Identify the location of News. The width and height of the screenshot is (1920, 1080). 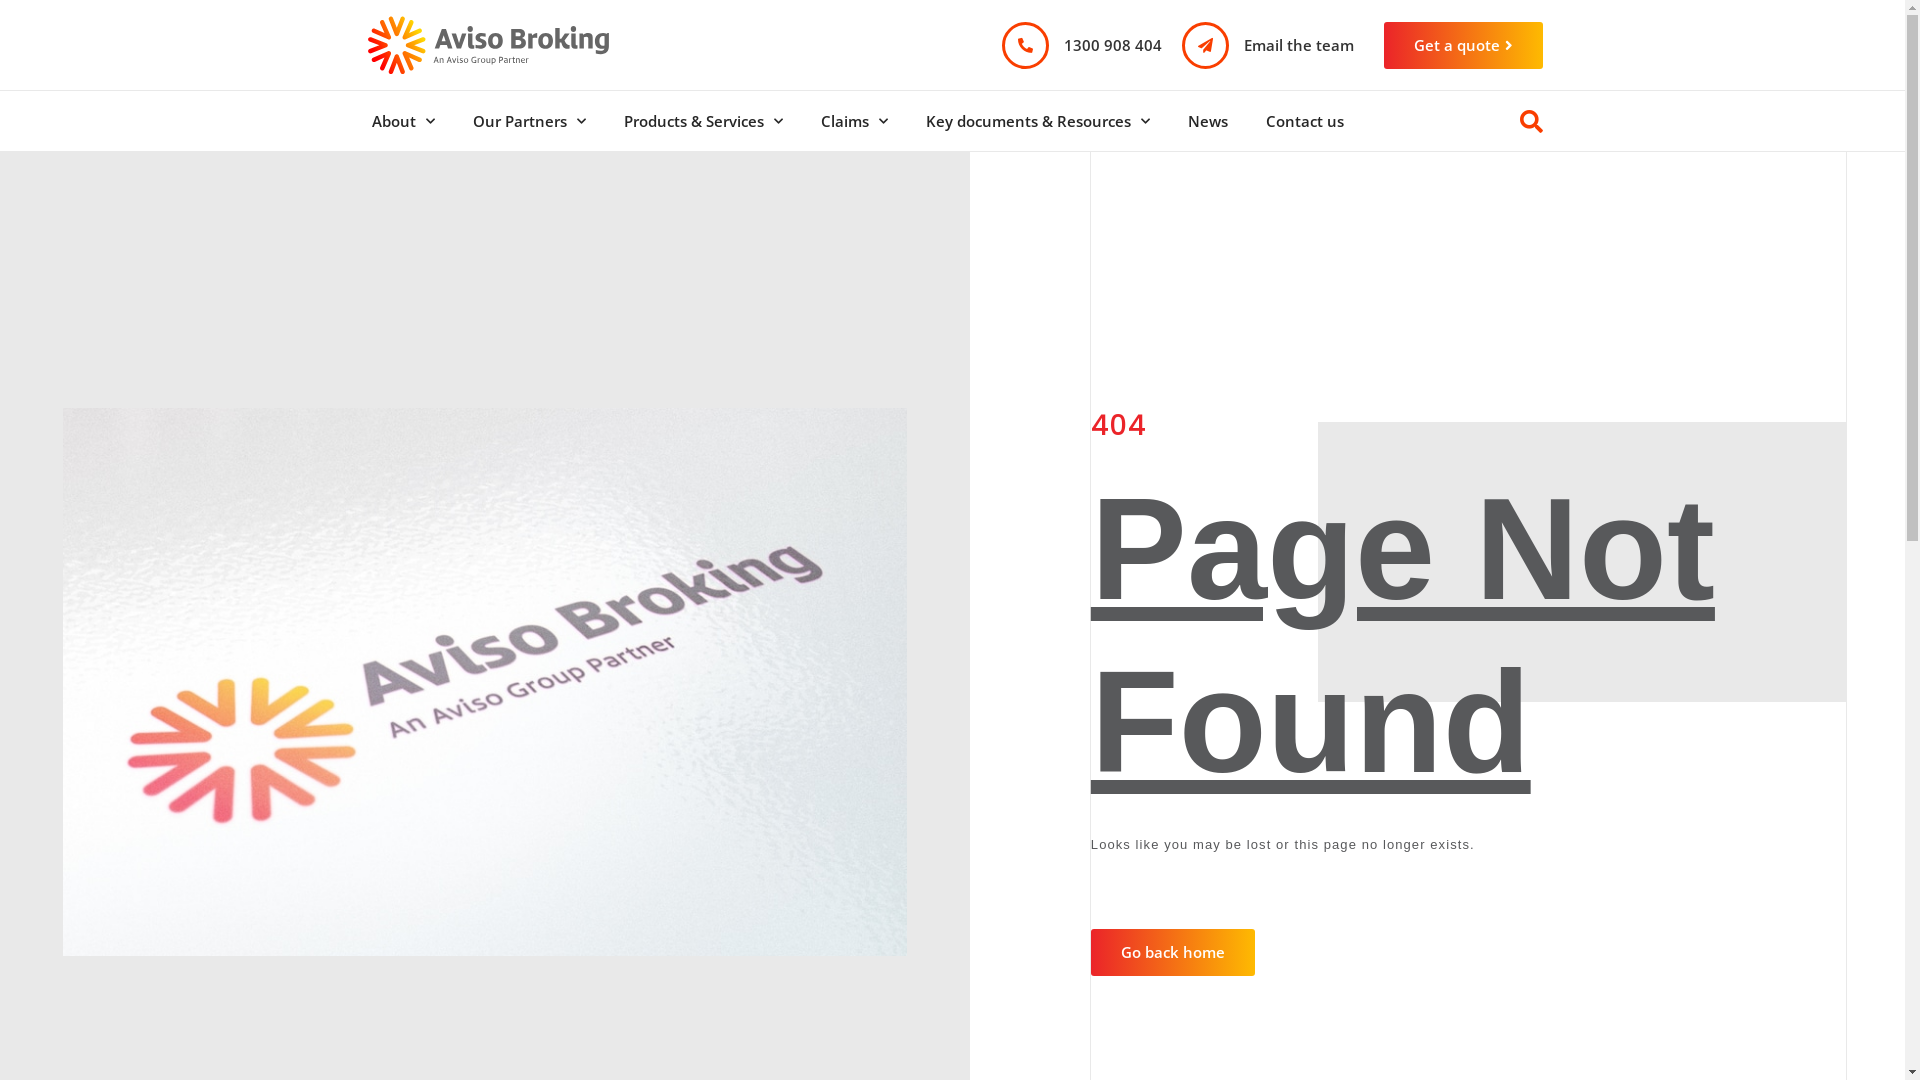
(1207, 121).